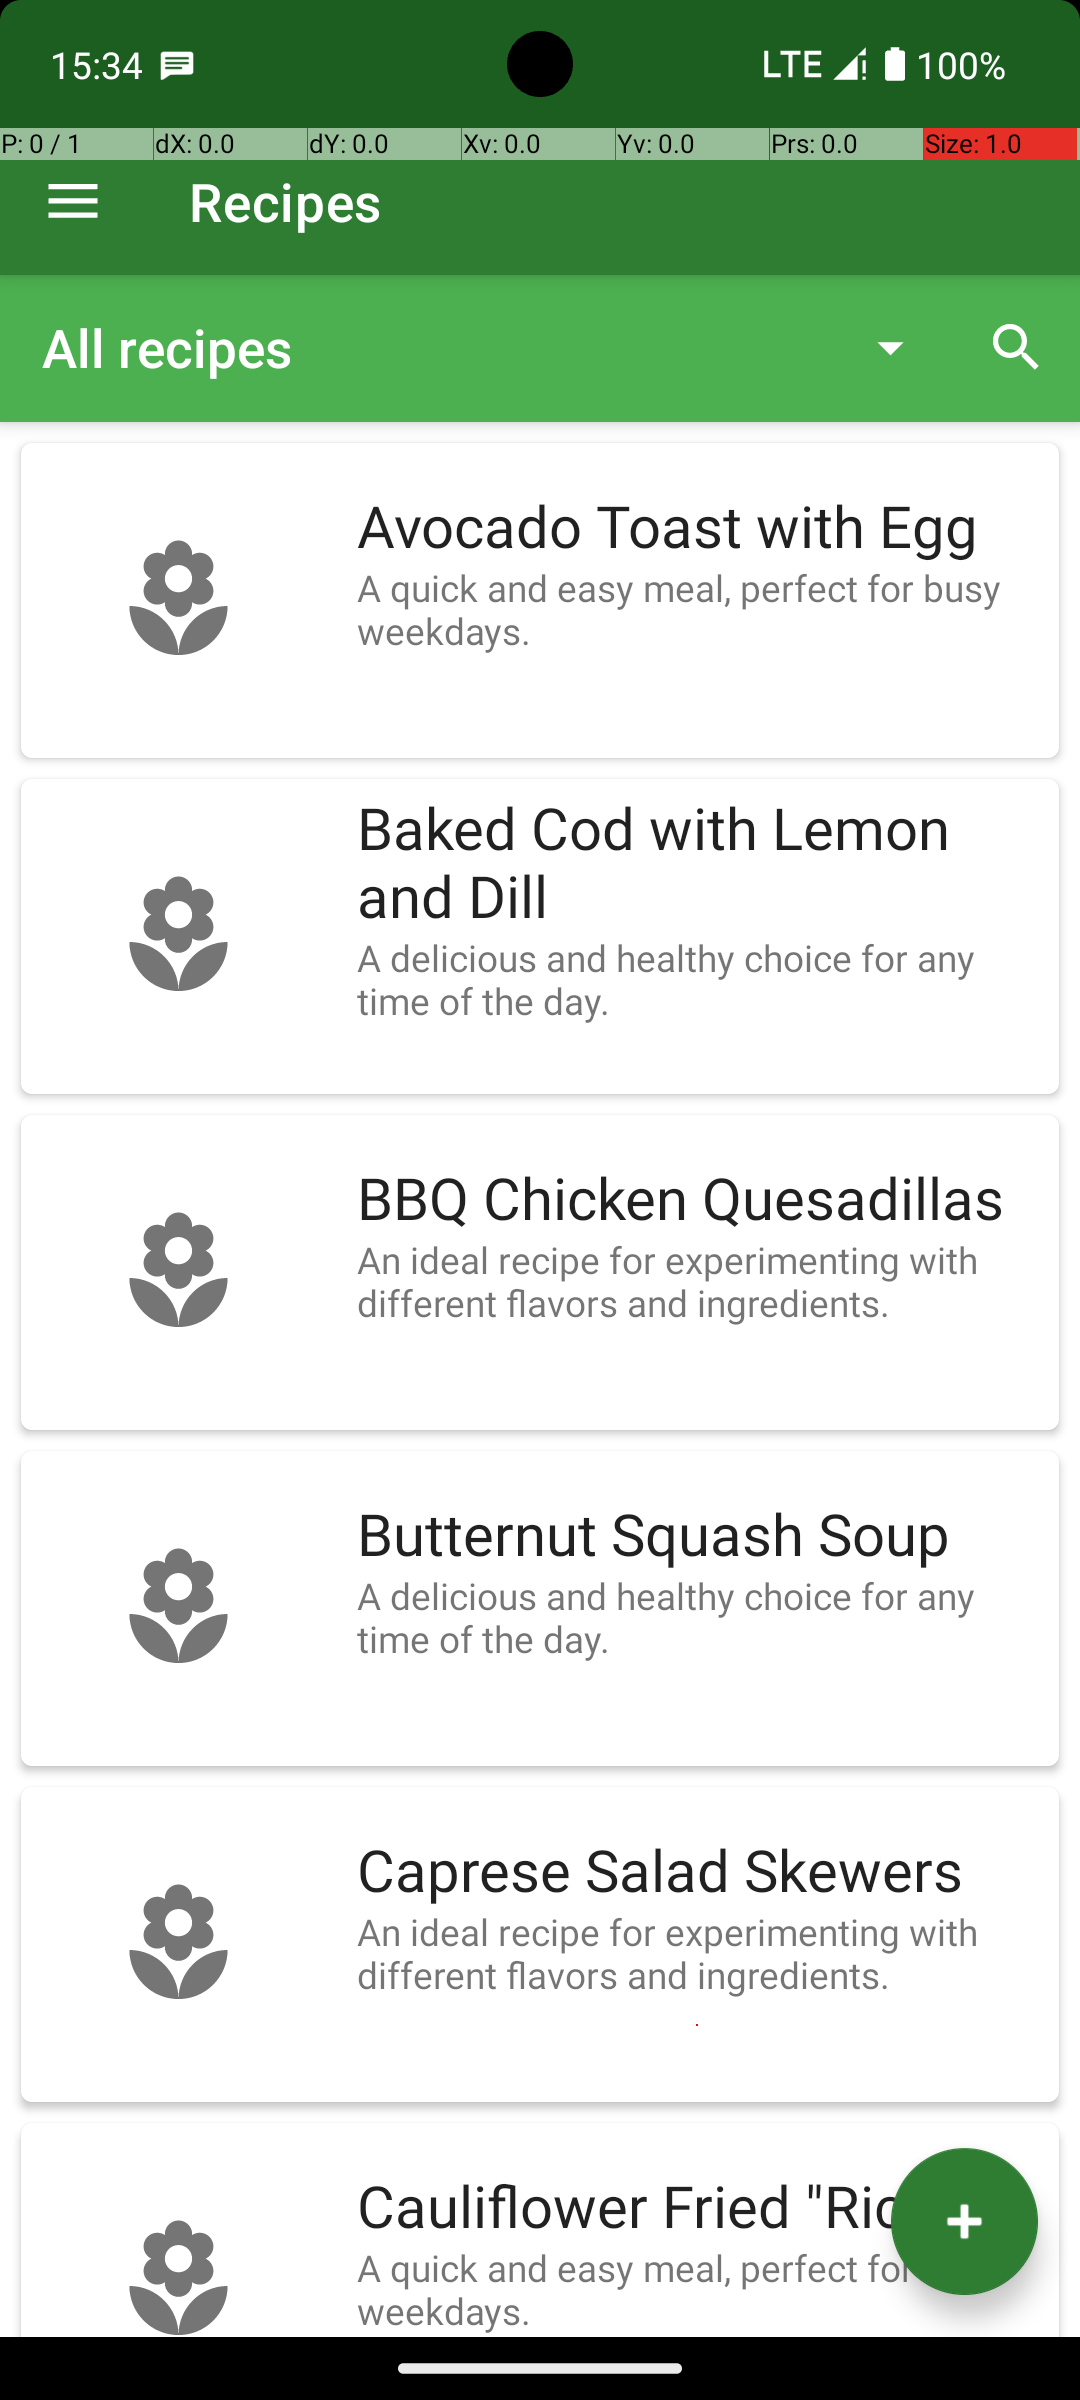 The image size is (1080, 2400). What do you see at coordinates (177, 64) in the screenshot?
I see `SMS Messenger notification: Isla da Silva` at bounding box center [177, 64].